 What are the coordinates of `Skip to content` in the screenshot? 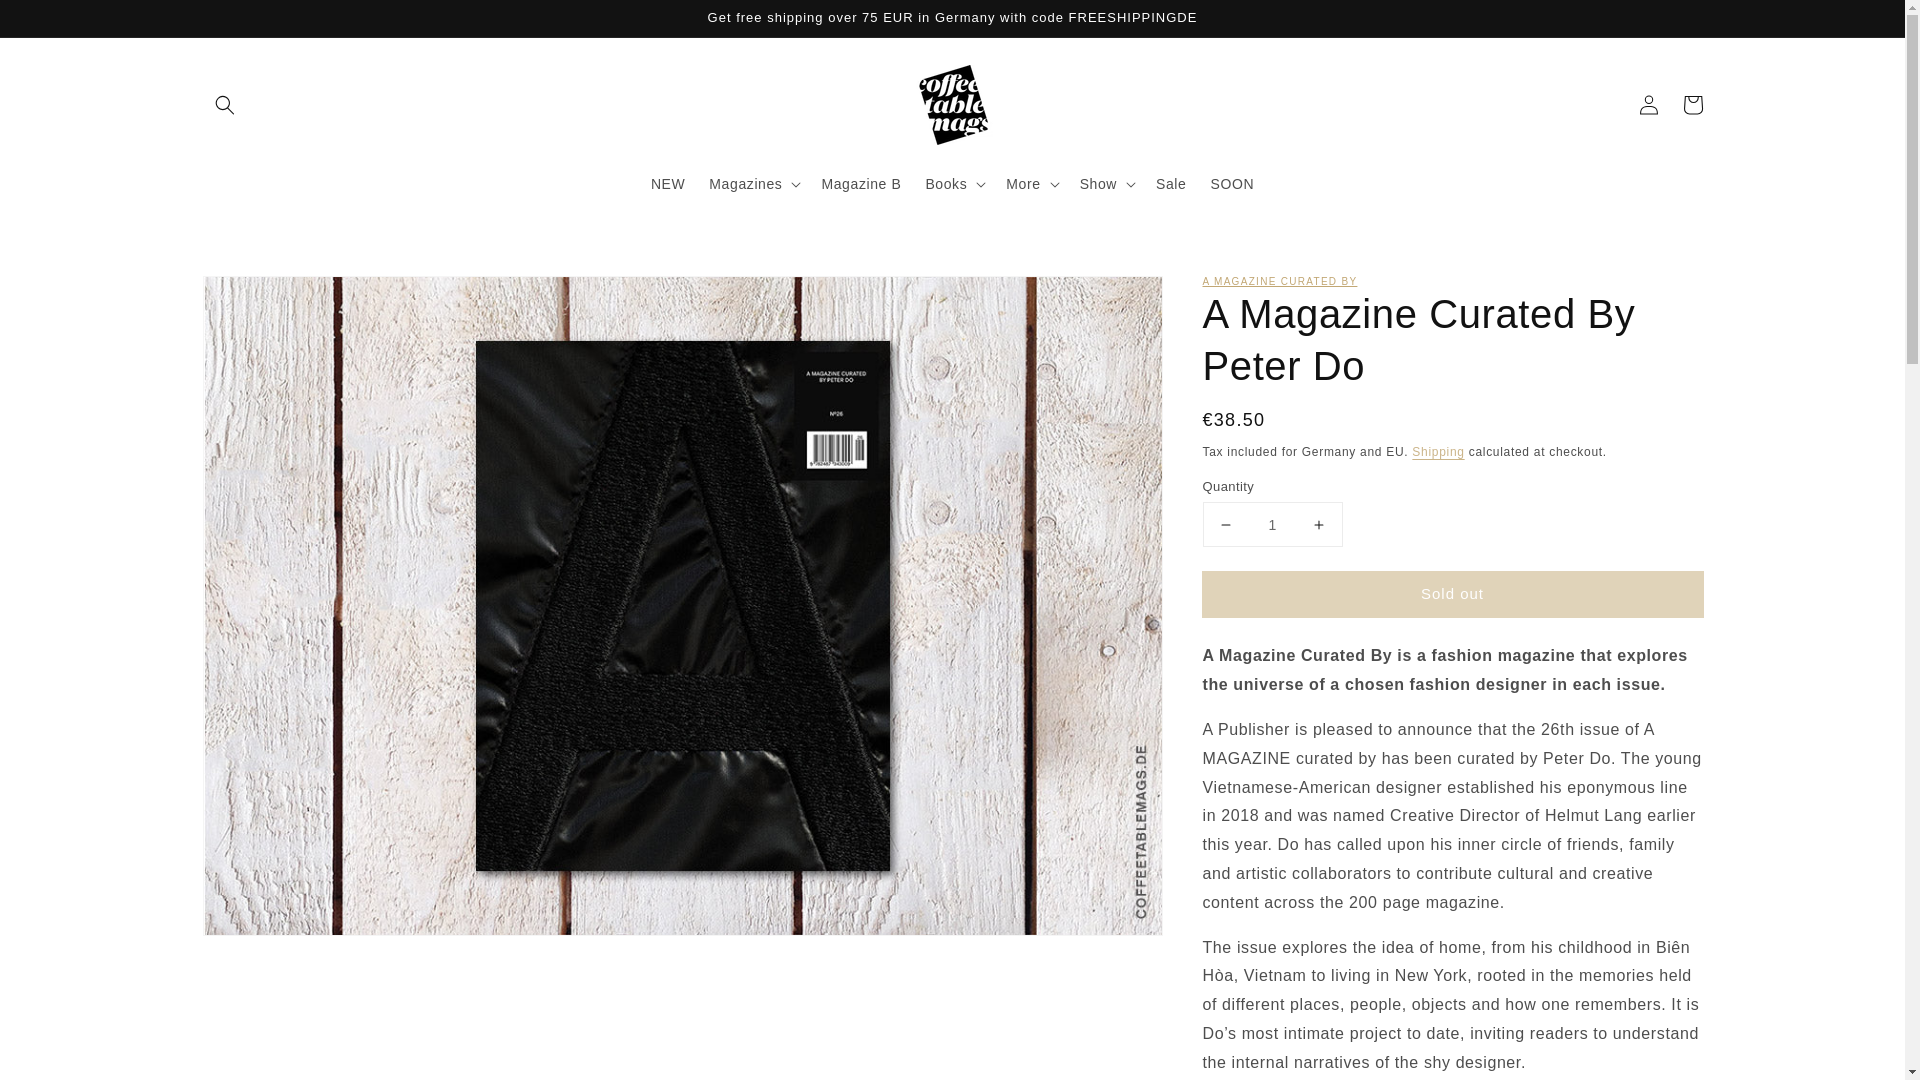 It's located at (60, 22).